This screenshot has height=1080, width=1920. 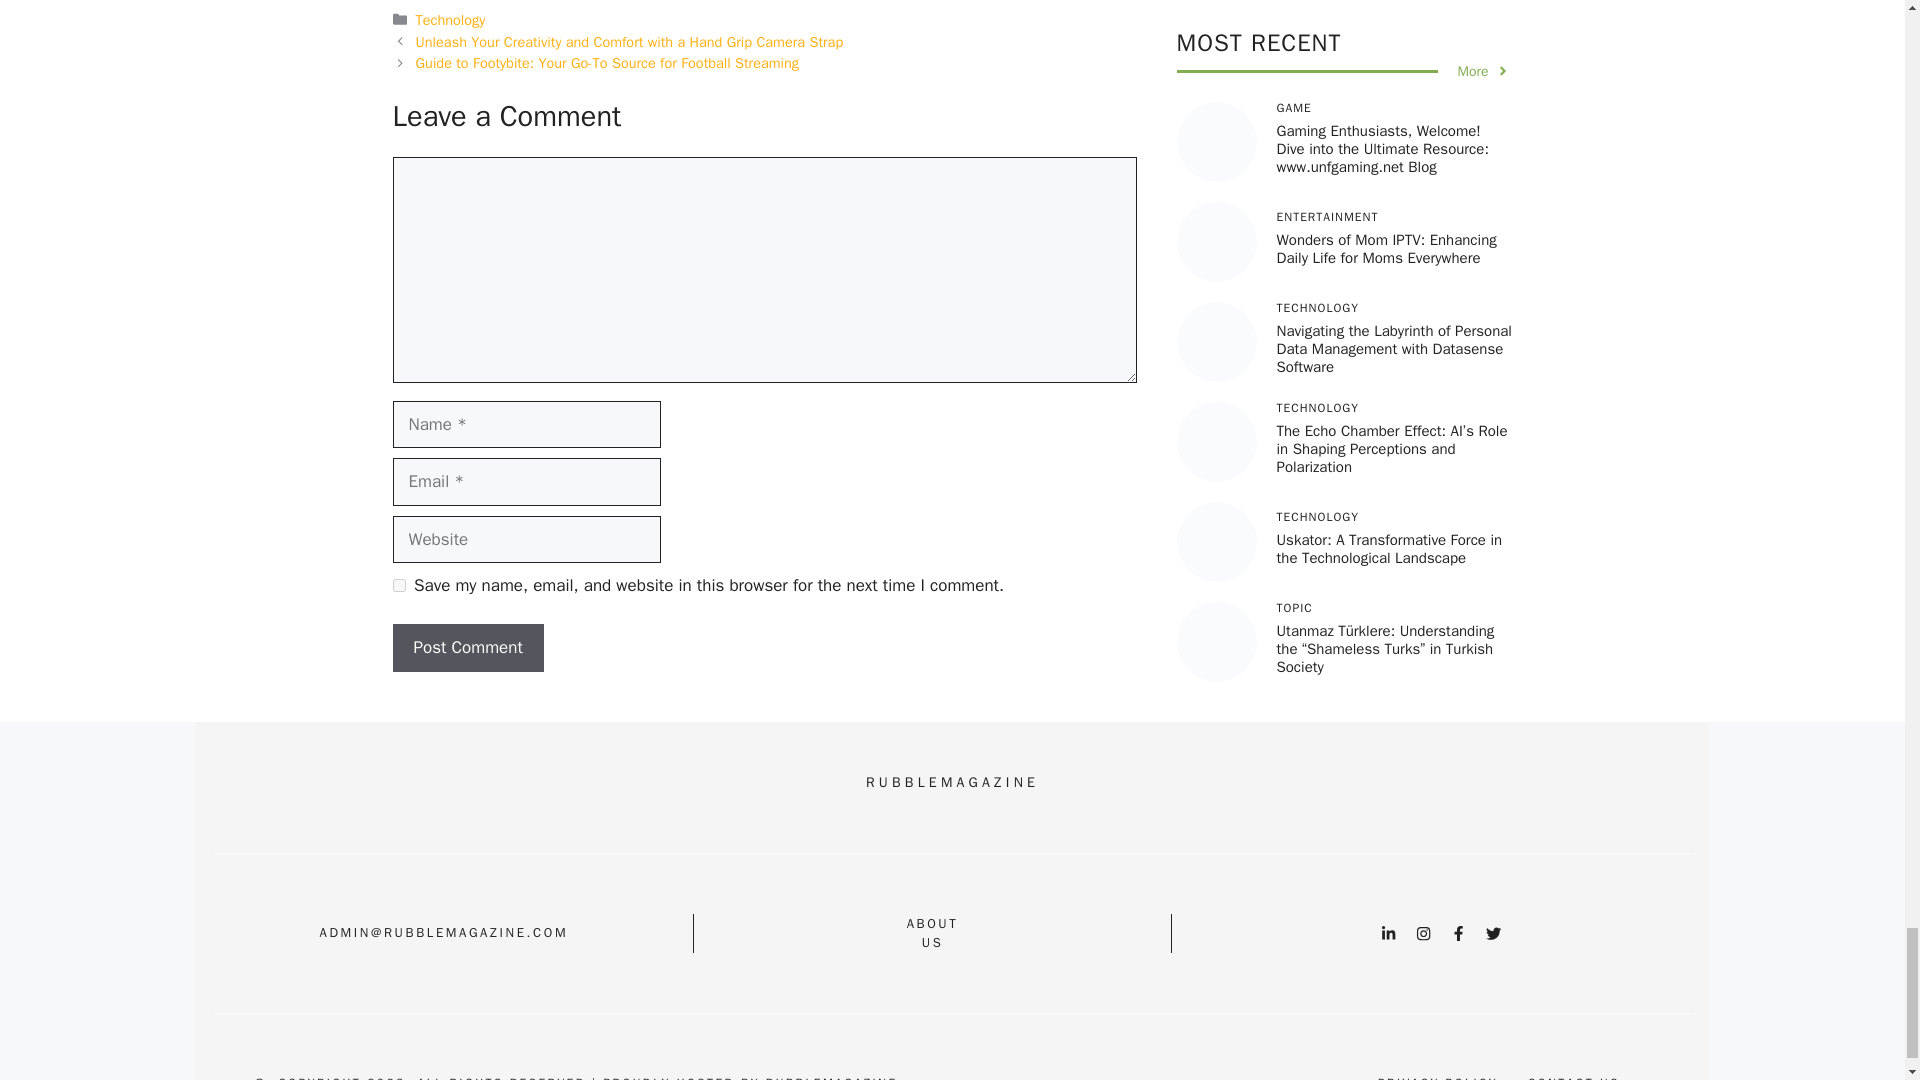 I want to click on Technology, so click(x=607, y=63).